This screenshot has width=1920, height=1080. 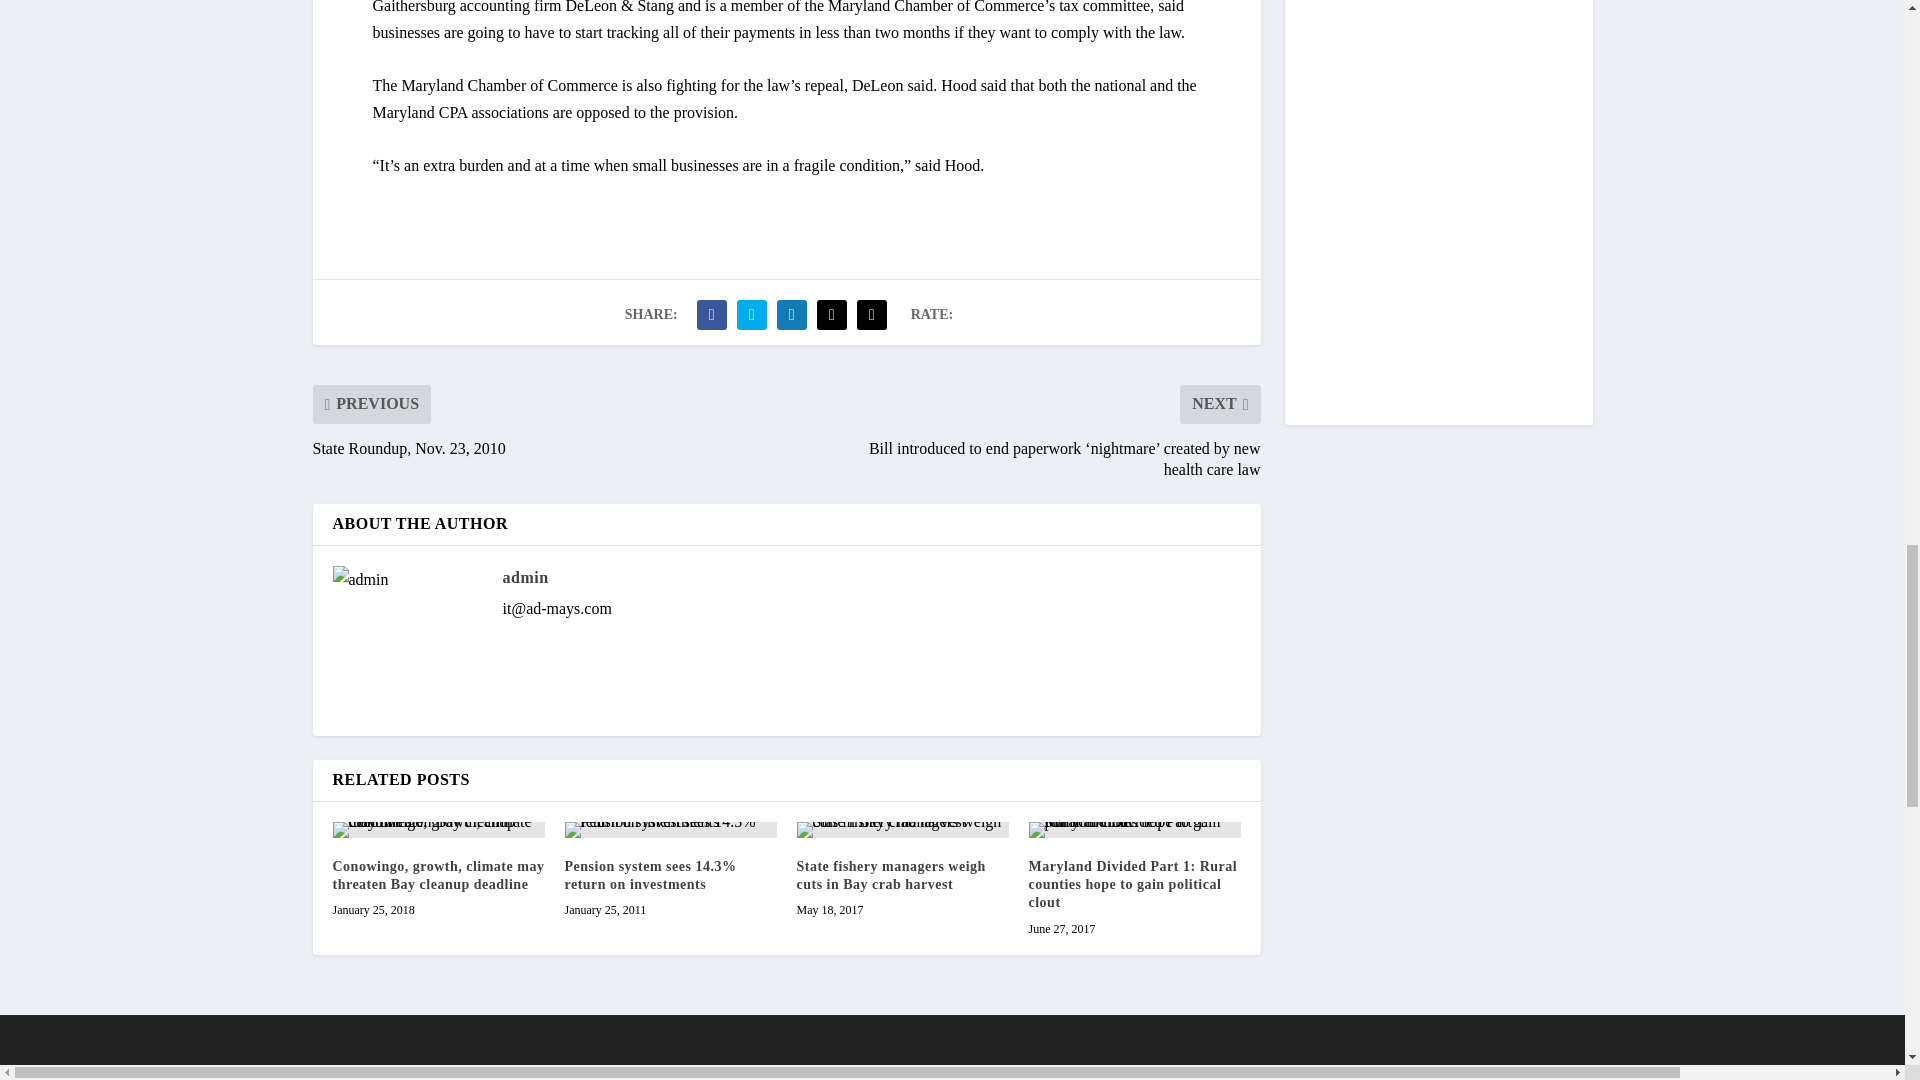 What do you see at coordinates (438, 875) in the screenshot?
I see `Conowingo, growth, climate may threaten Bay cleanup deadline` at bounding box center [438, 875].